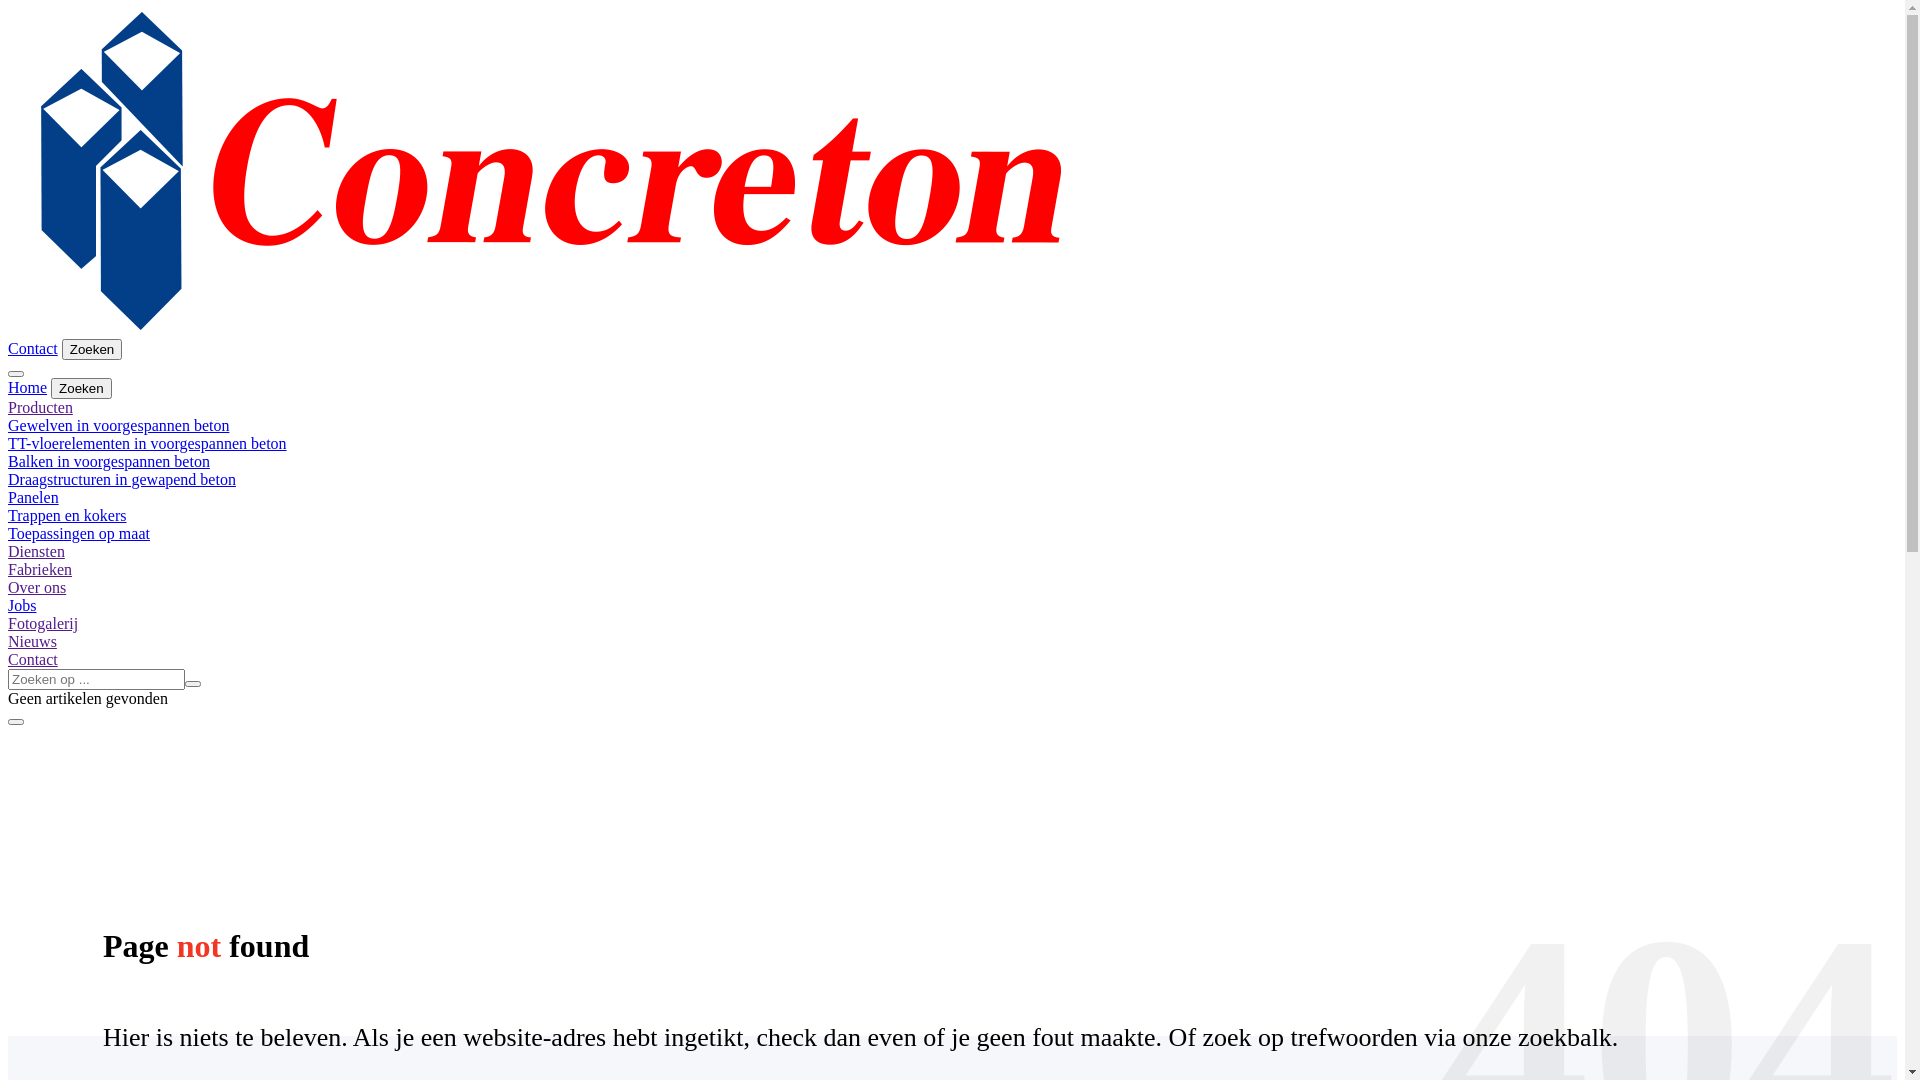 The height and width of the screenshot is (1080, 1920). Describe the element at coordinates (118, 426) in the screenshot. I see `Gewelven in voorgespannen beton` at that location.